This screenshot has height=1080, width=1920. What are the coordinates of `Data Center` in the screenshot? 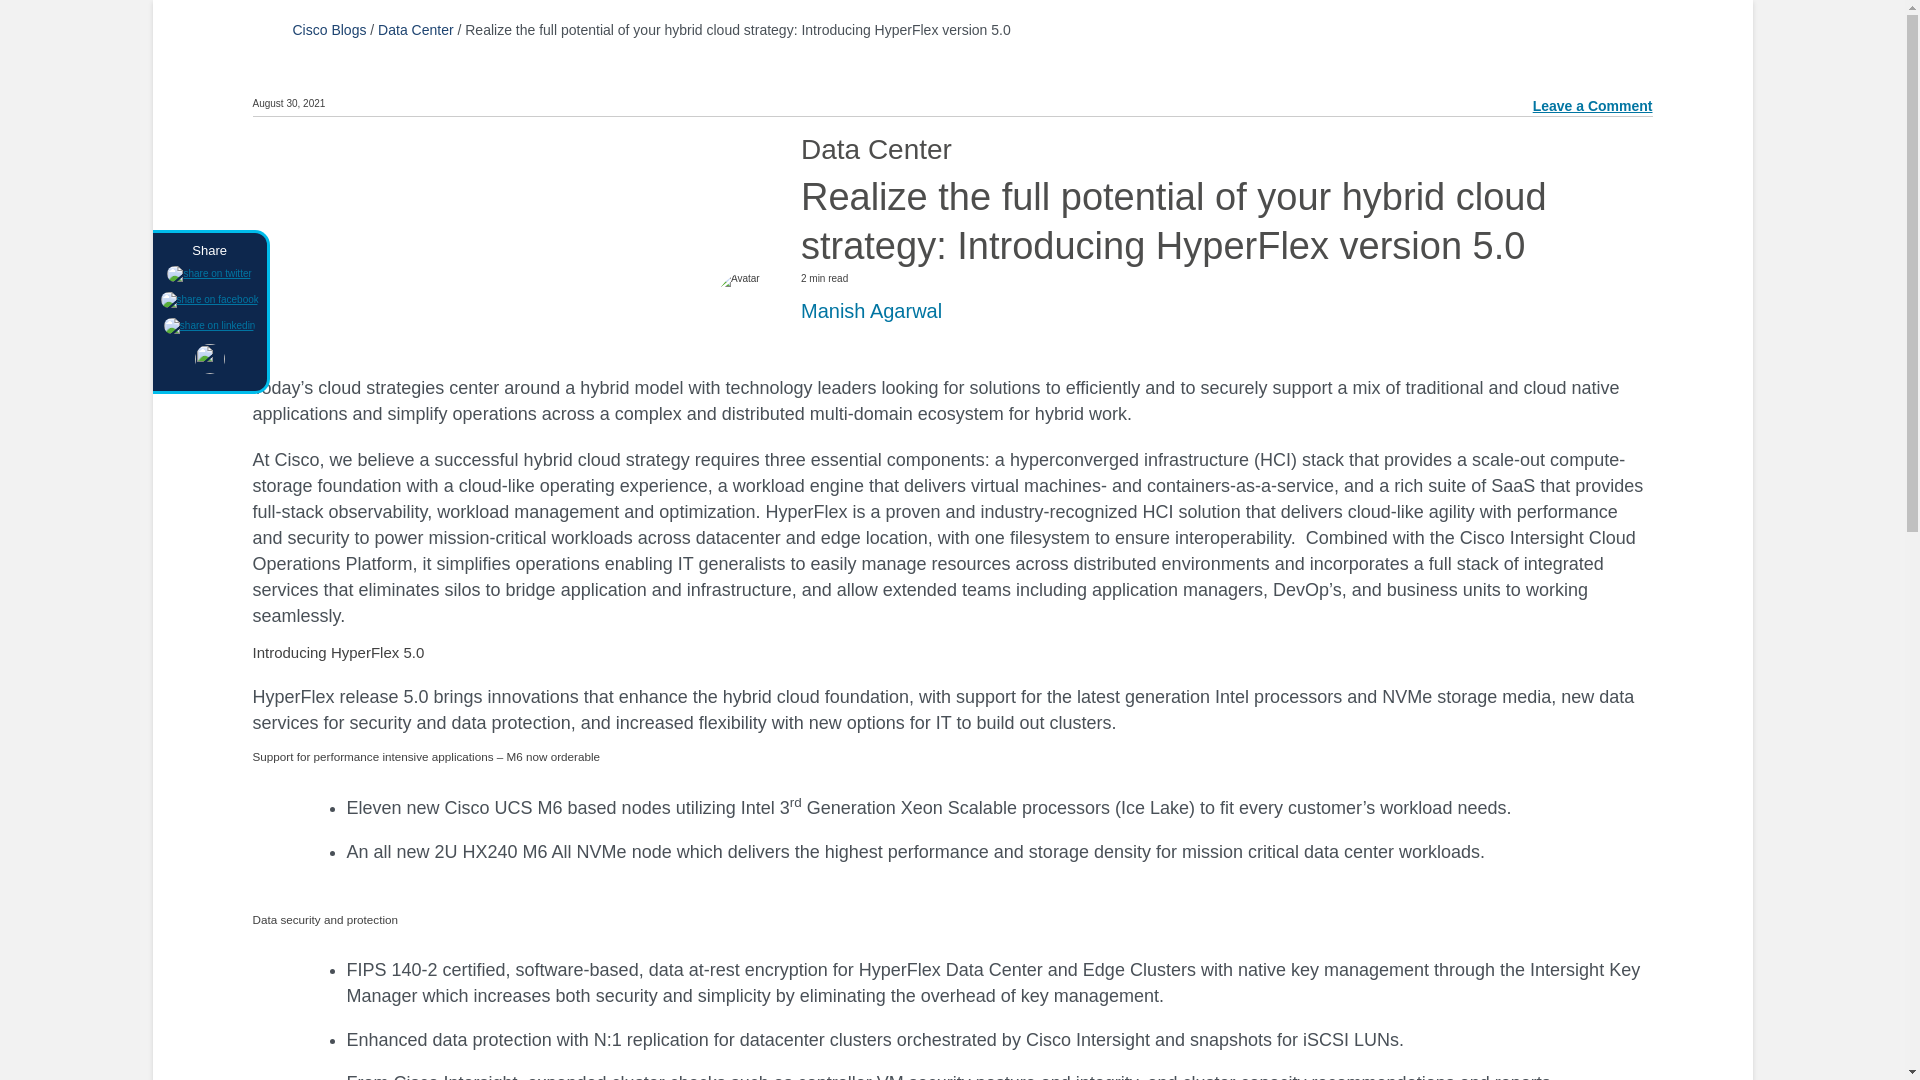 It's located at (416, 29).